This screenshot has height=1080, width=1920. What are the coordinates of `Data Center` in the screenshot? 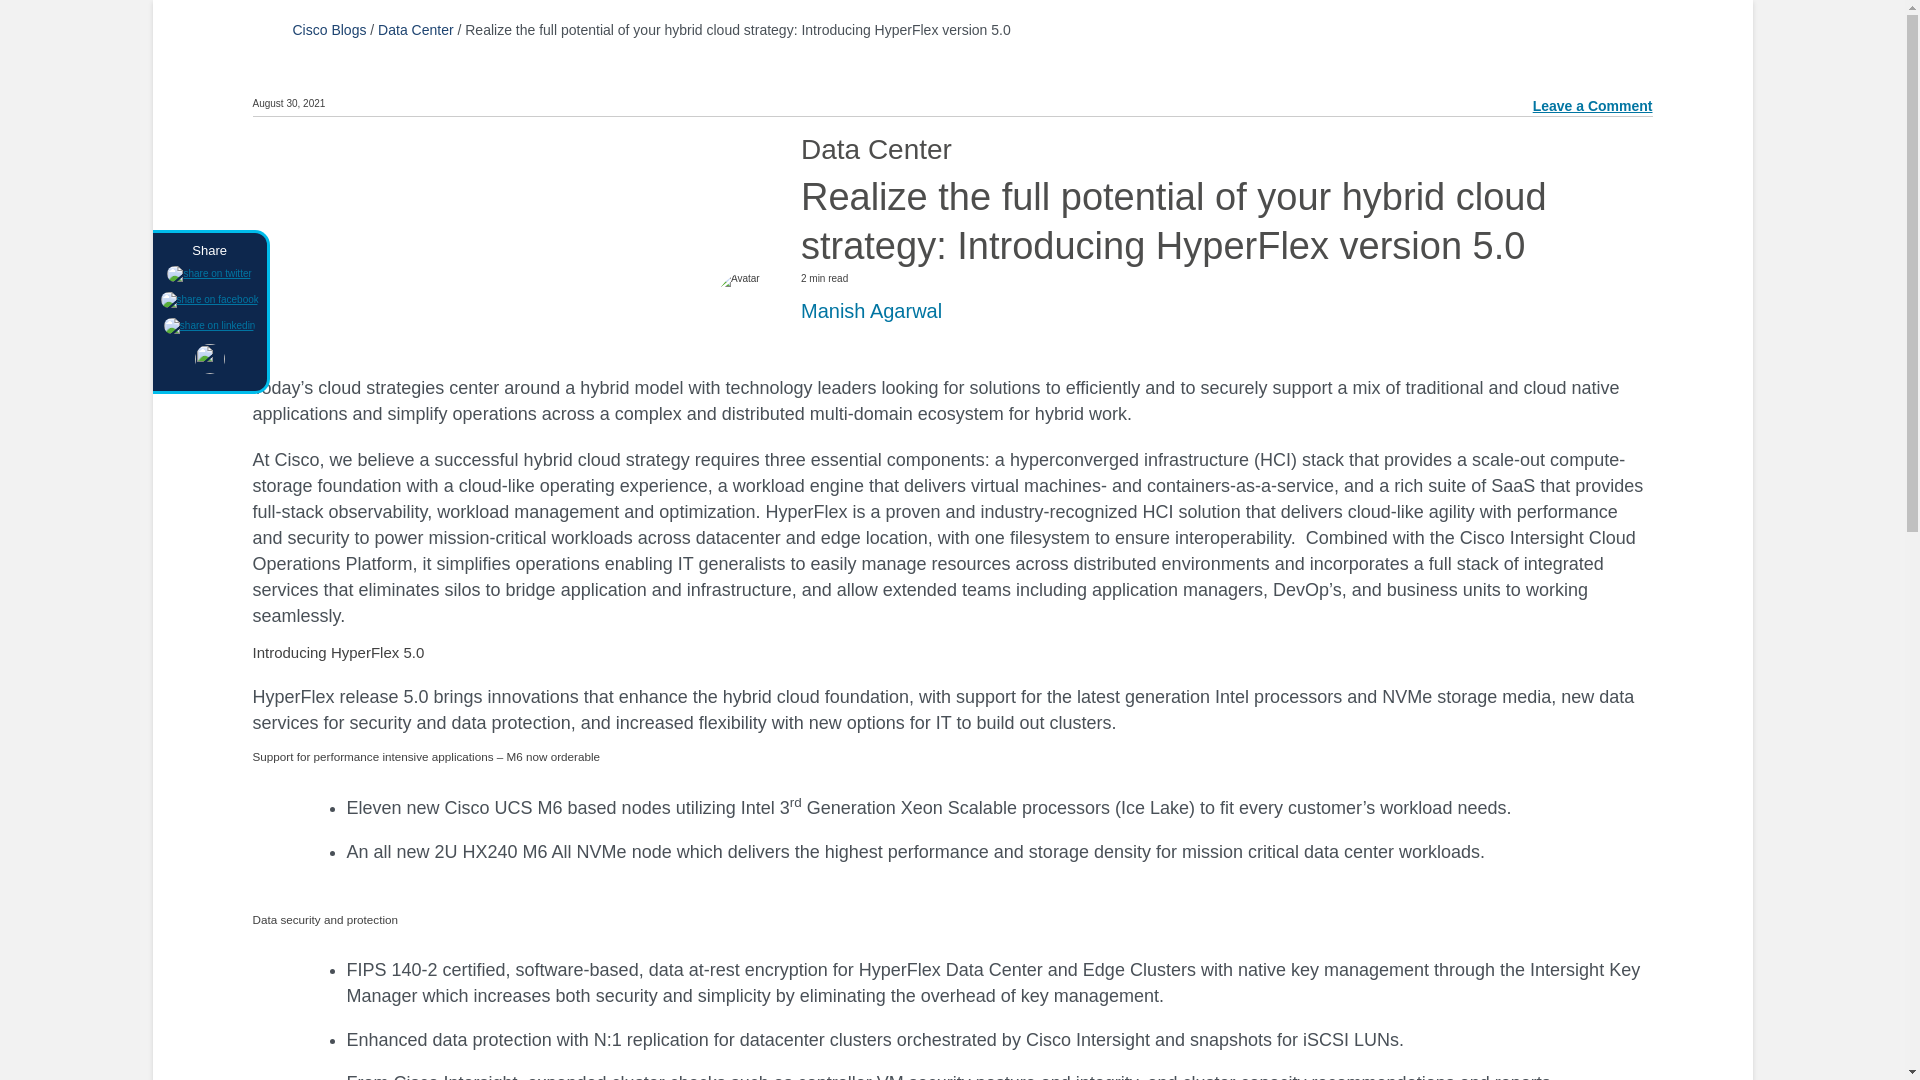 It's located at (416, 29).